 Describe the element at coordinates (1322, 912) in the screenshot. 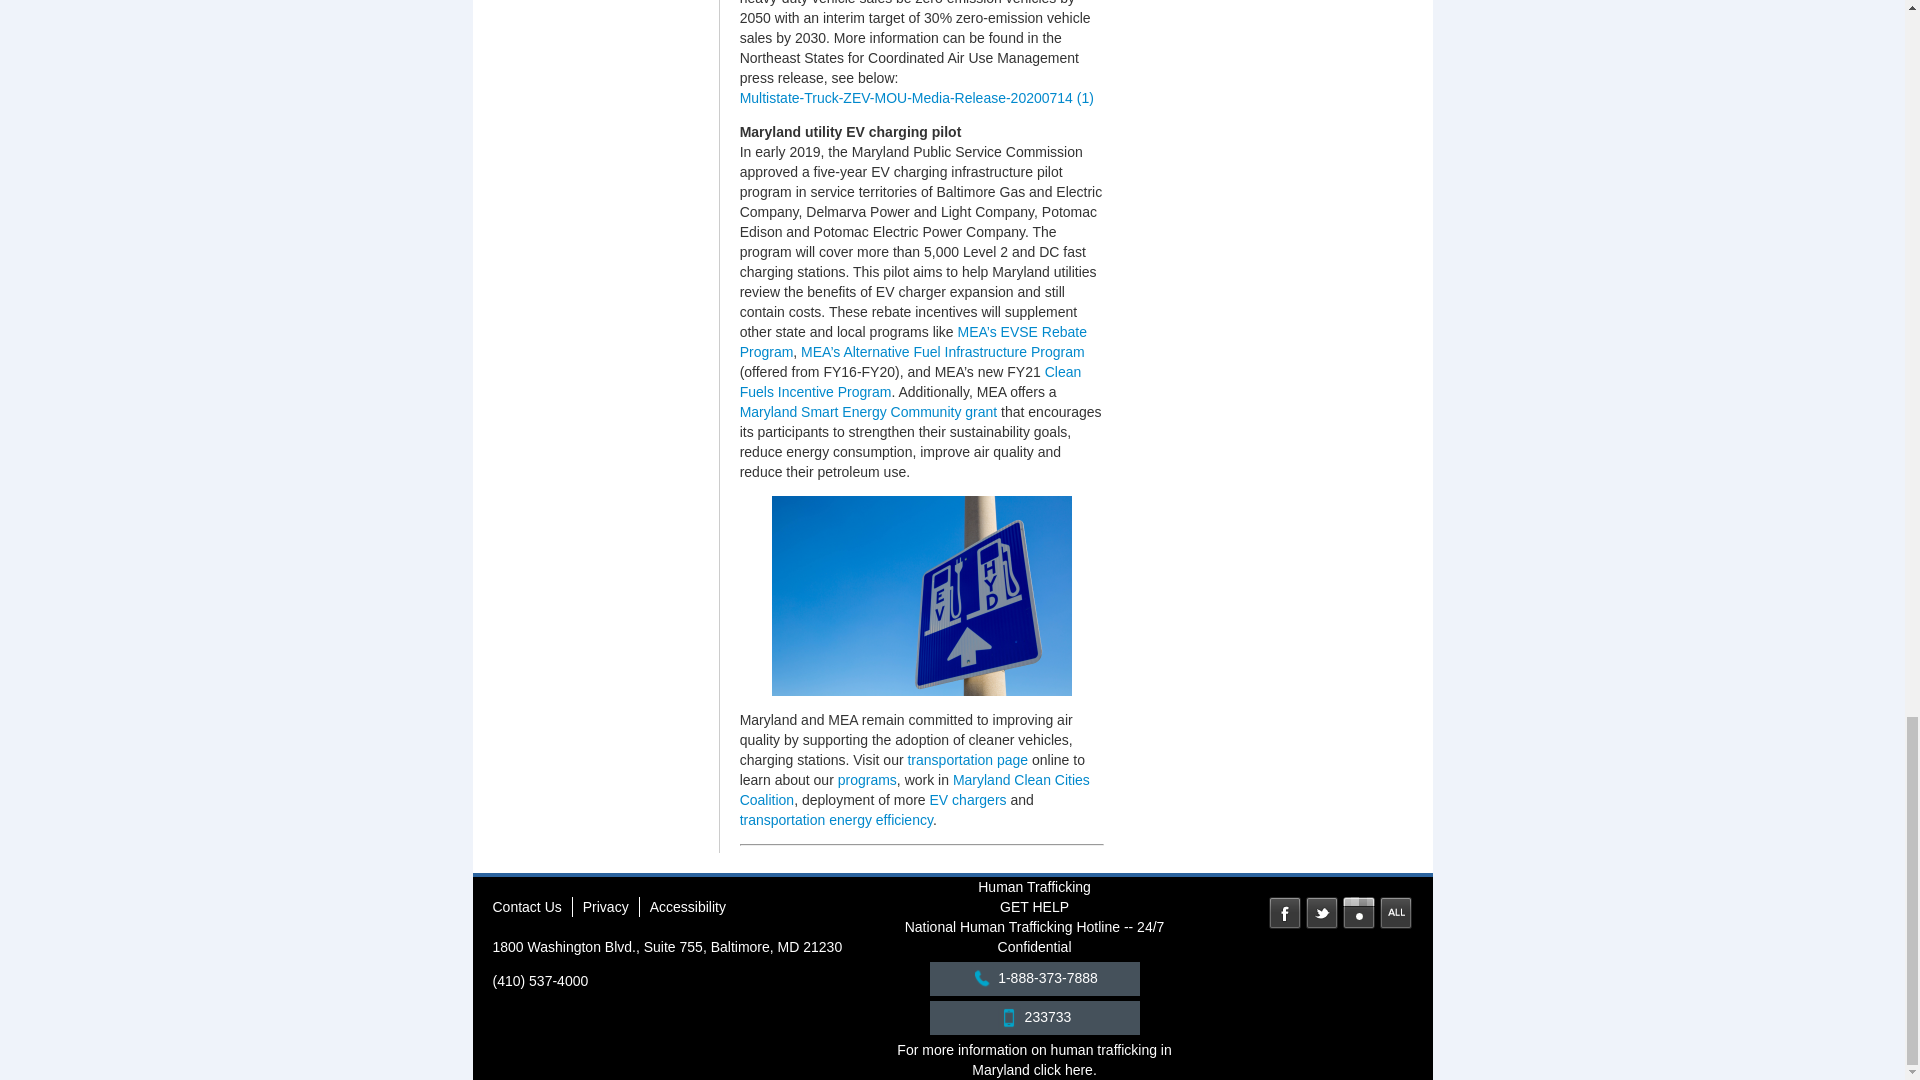

I see `Twitter` at that location.